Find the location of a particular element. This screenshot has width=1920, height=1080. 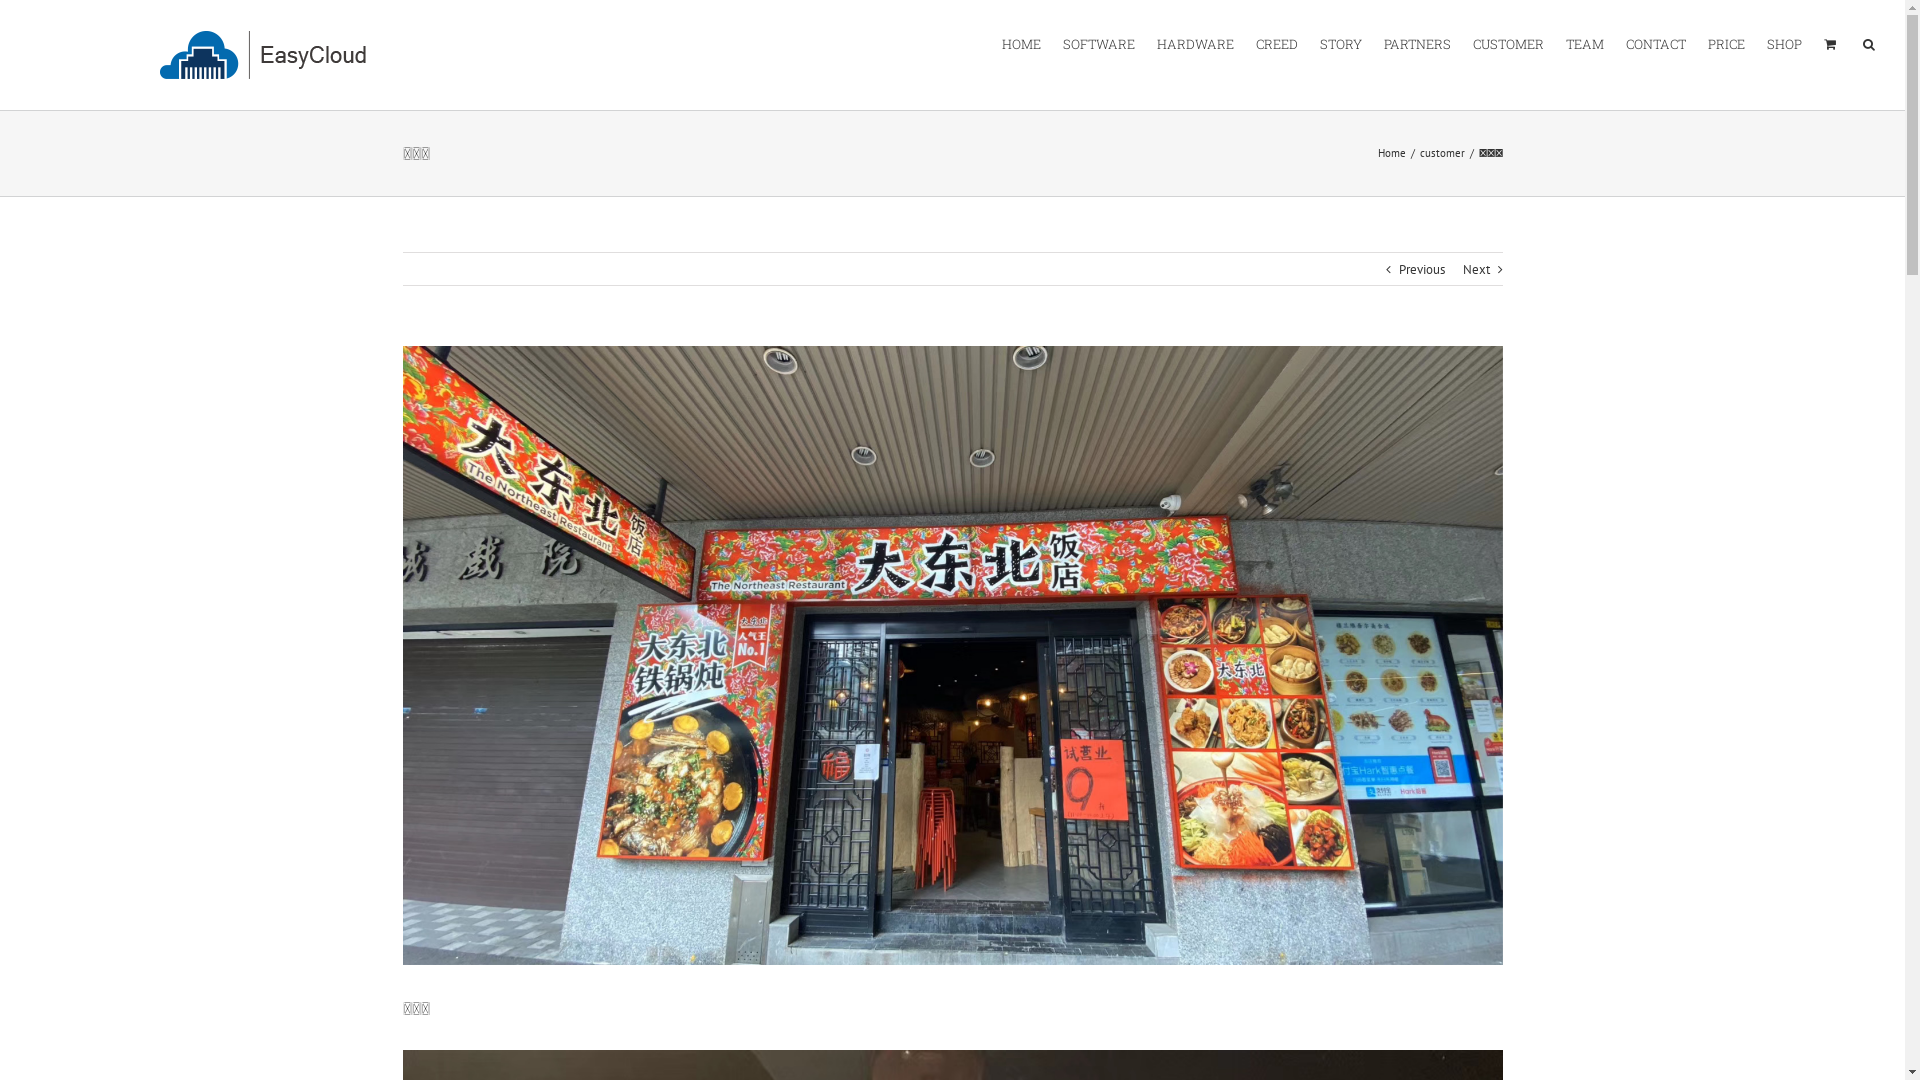

Home is located at coordinates (1392, 153).